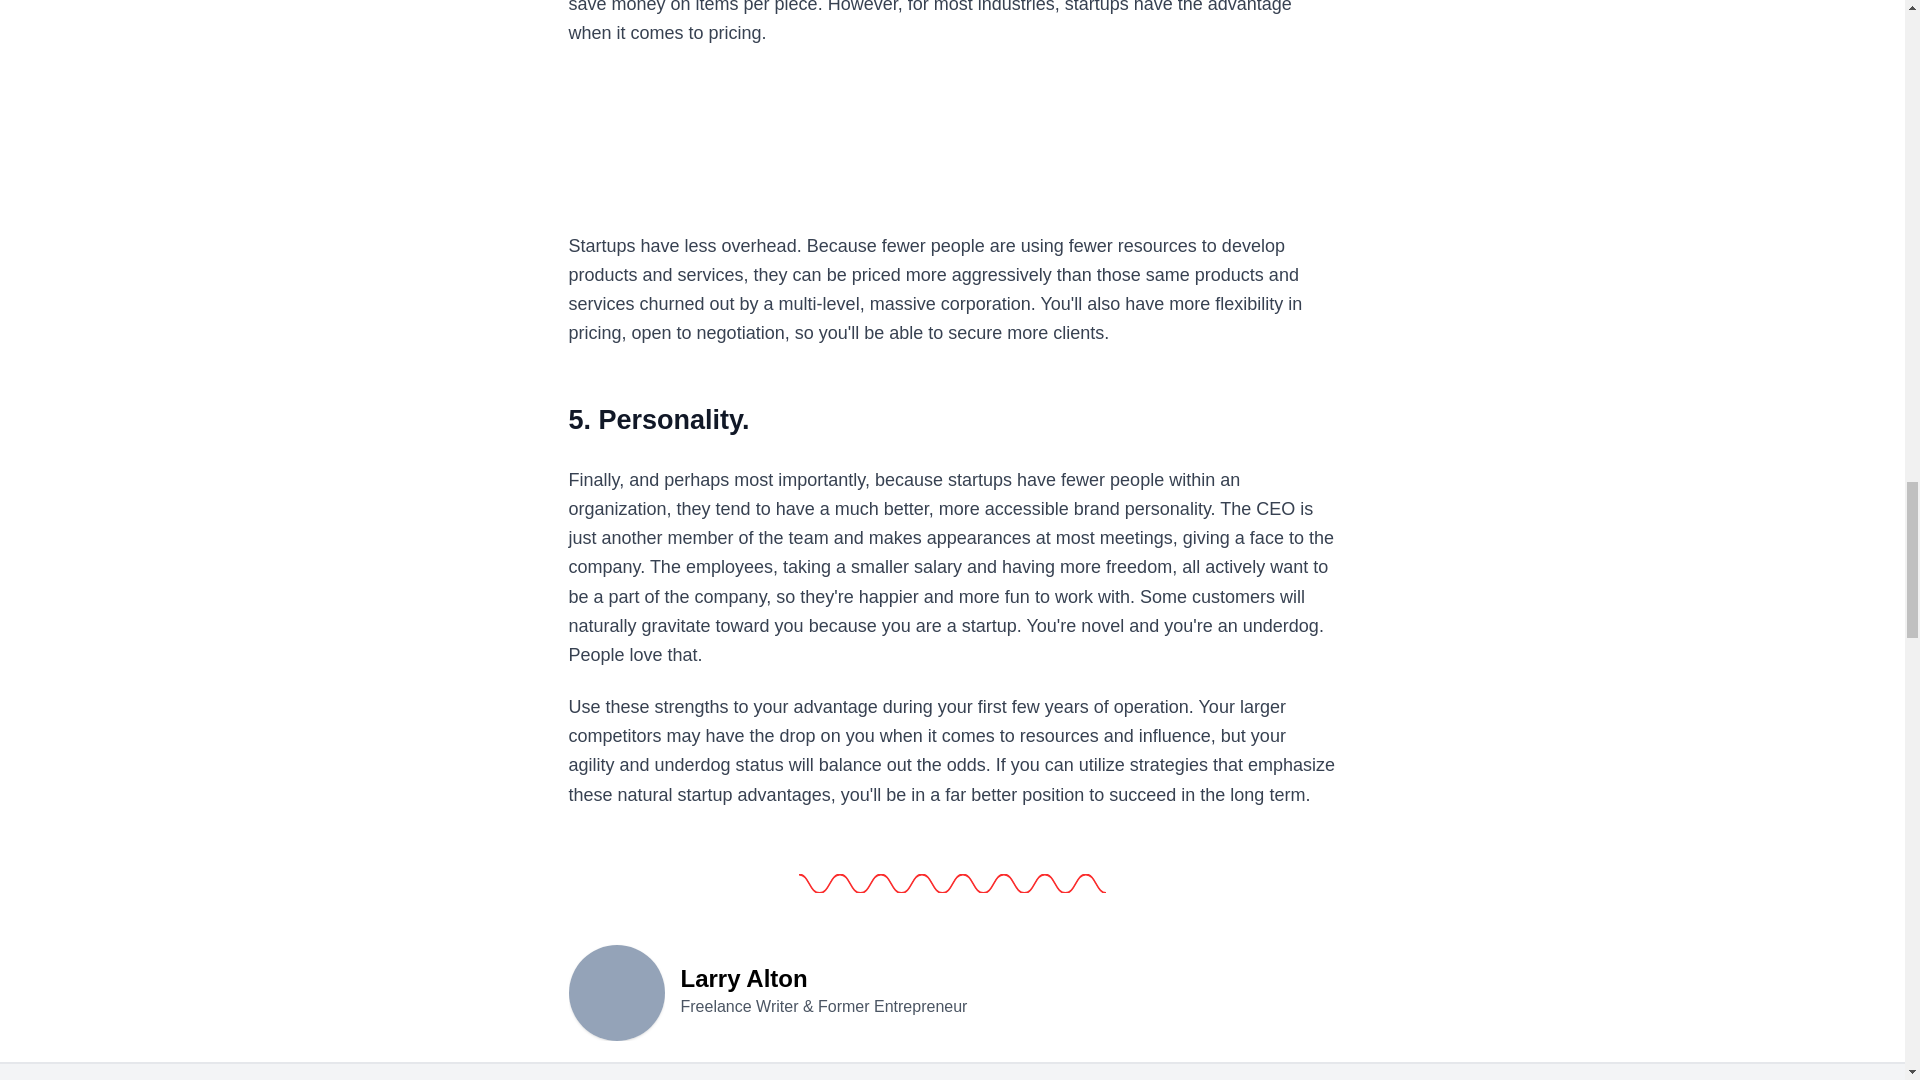  What do you see at coordinates (616, 990) in the screenshot?
I see `Larry Alton` at bounding box center [616, 990].